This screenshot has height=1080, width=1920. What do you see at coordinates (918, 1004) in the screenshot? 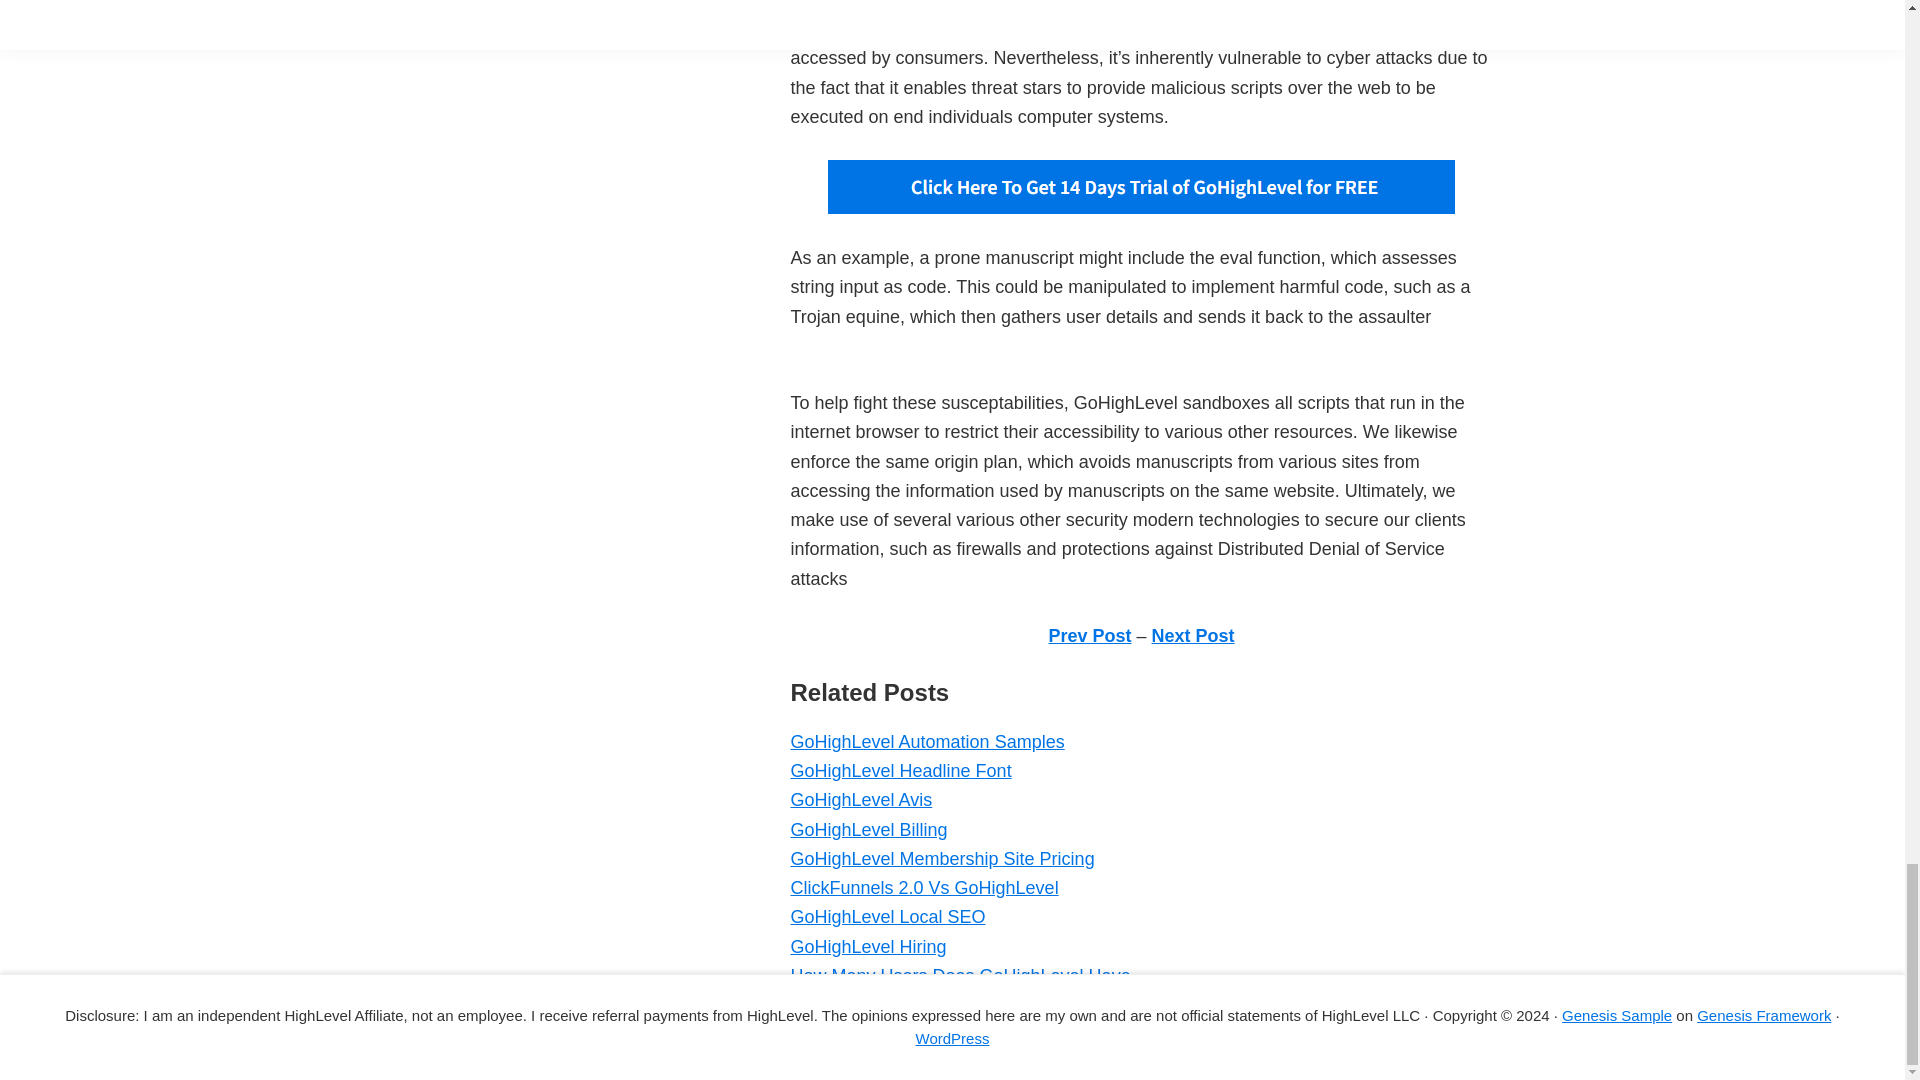
I see `GoHighLevel For Photographers` at bounding box center [918, 1004].